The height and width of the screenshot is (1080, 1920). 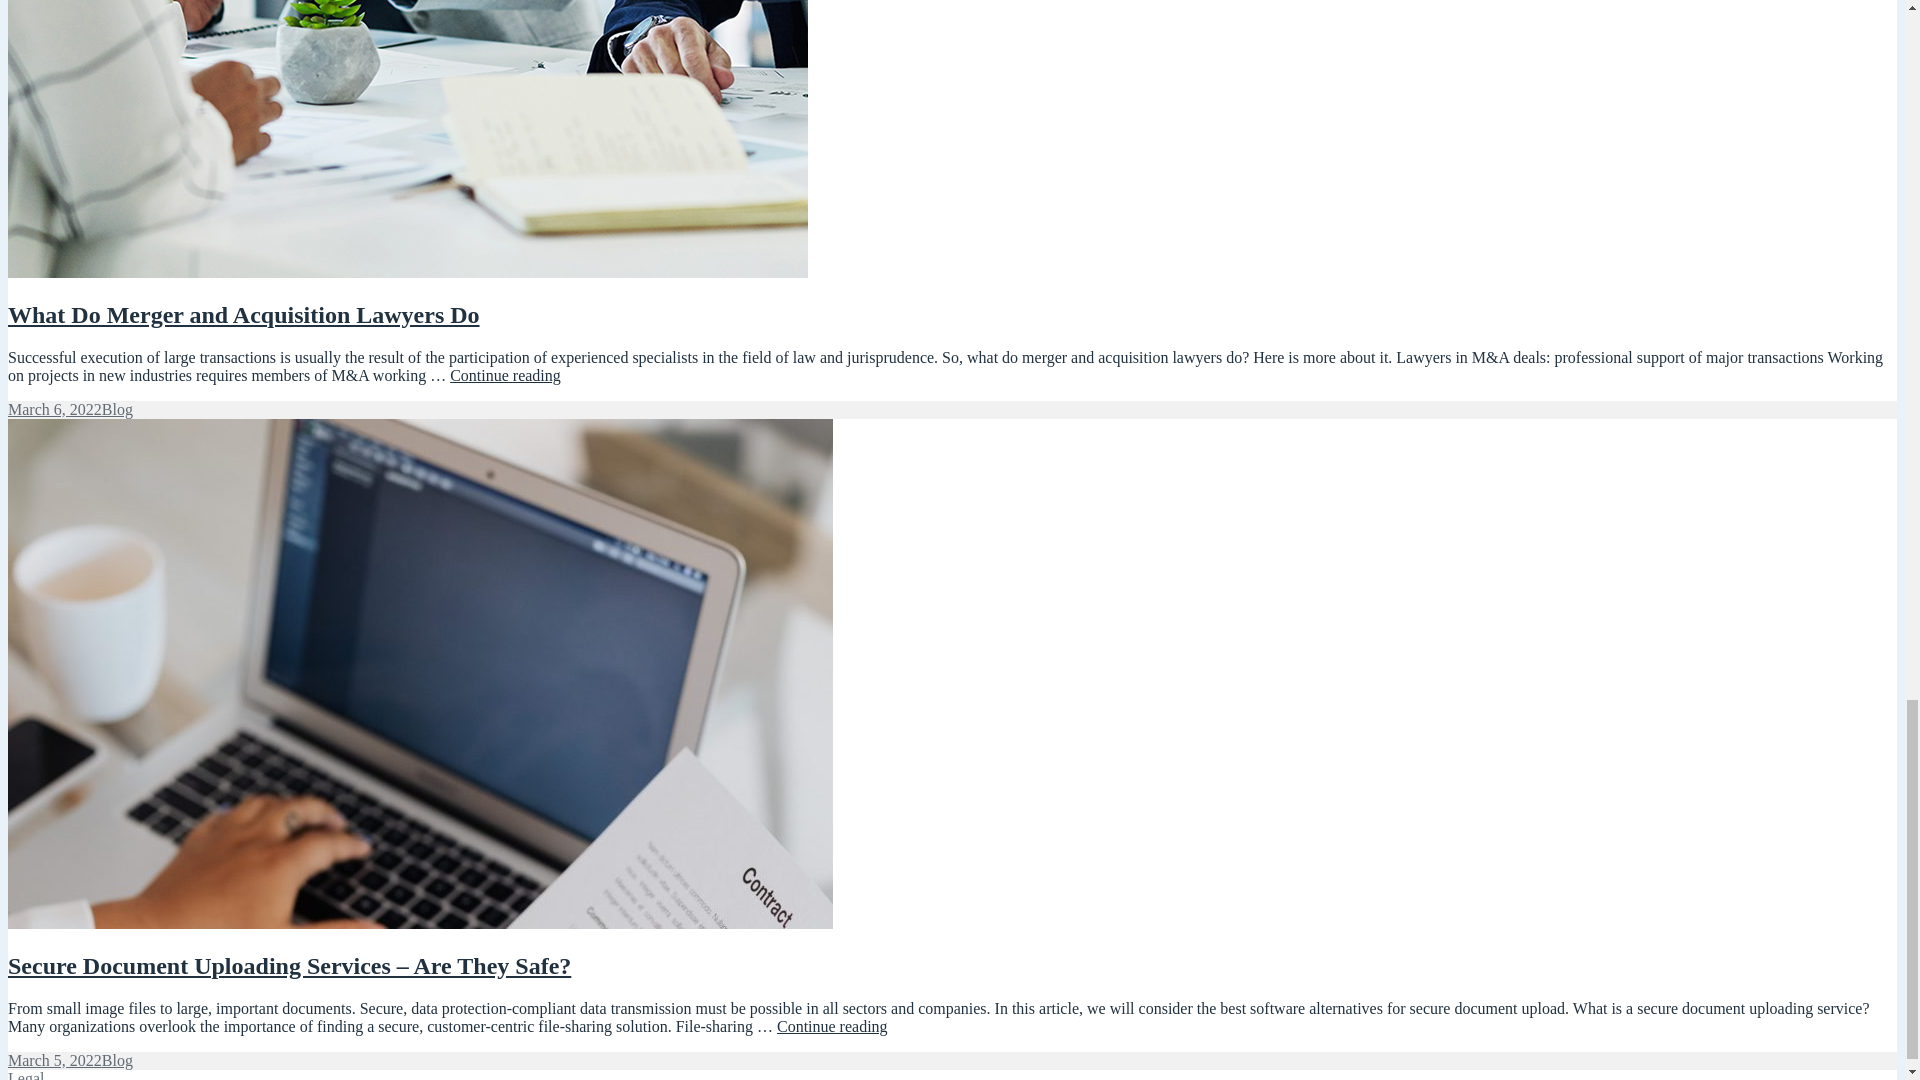 What do you see at coordinates (244, 315) in the screenshot?
I see `Blog` at bounding box center [244, 315].